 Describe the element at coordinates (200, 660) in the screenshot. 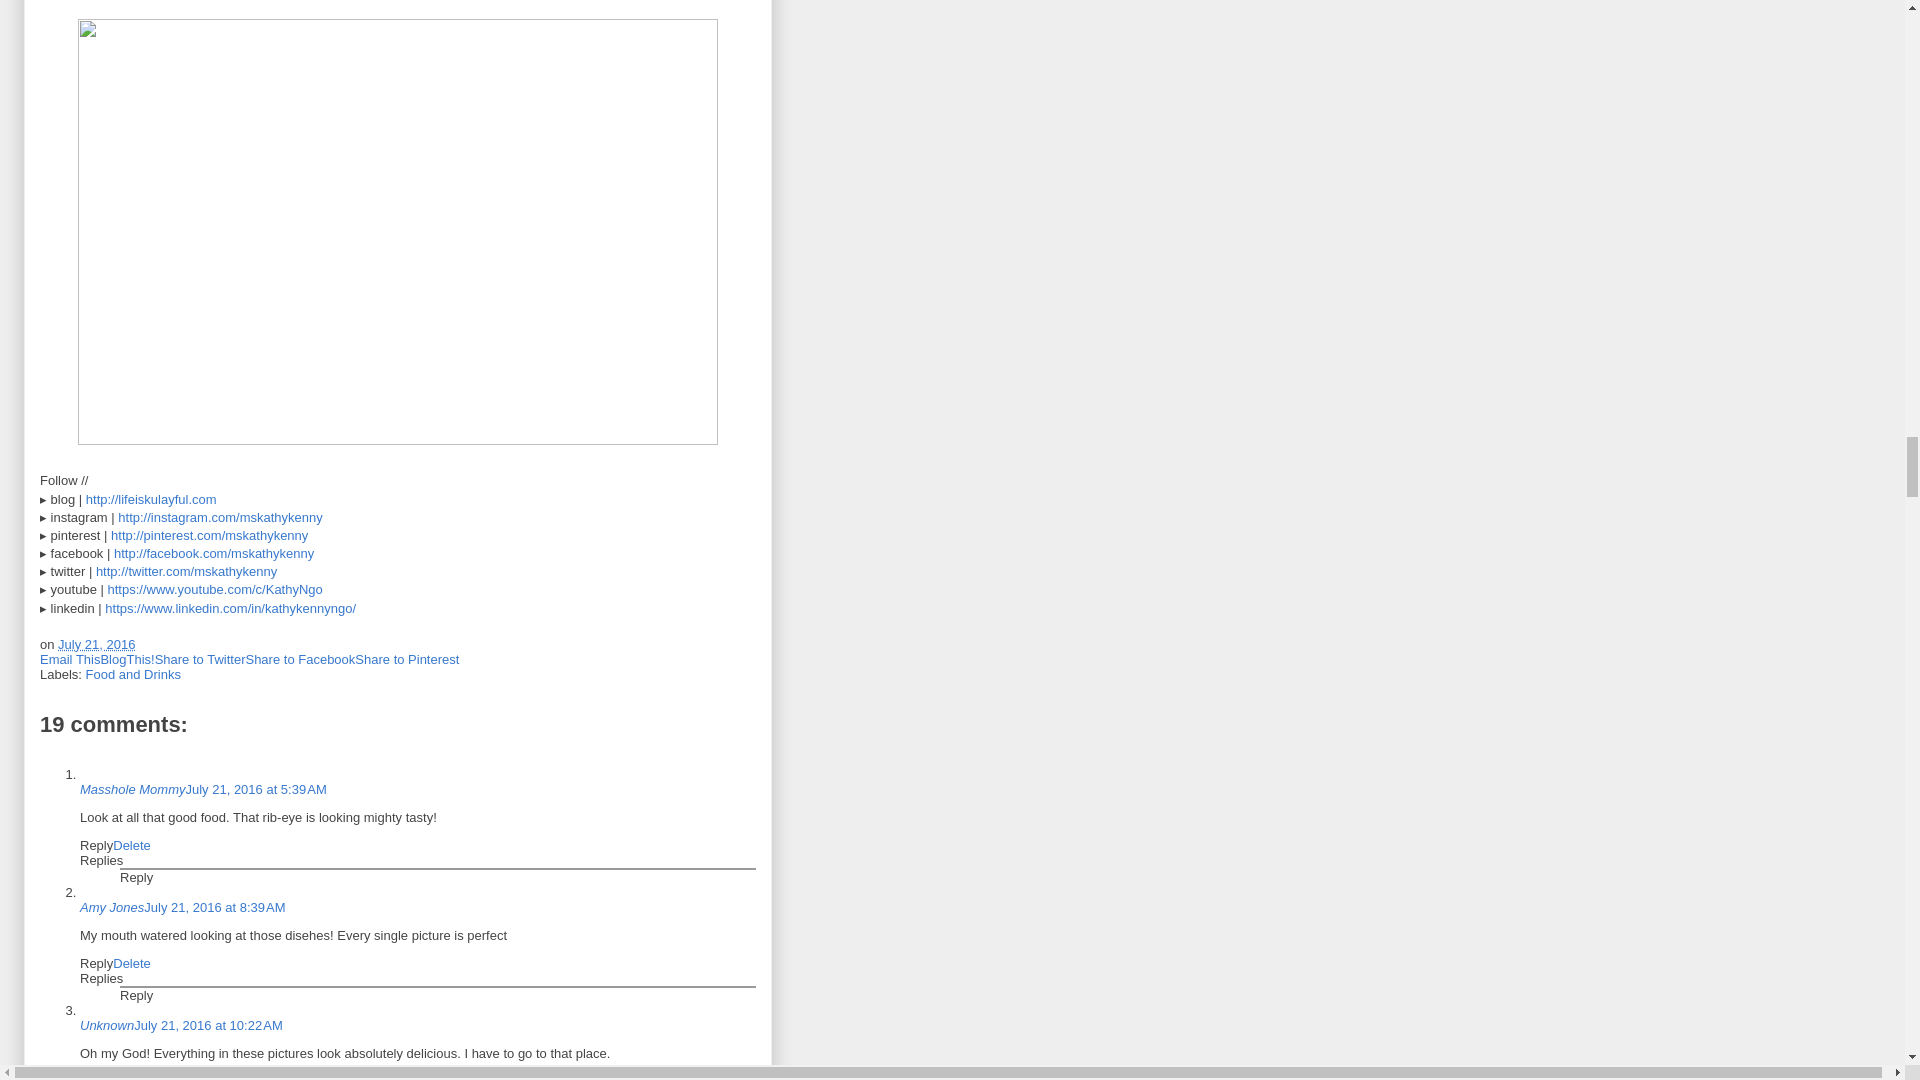

I see `Share to Twitter` at that location.